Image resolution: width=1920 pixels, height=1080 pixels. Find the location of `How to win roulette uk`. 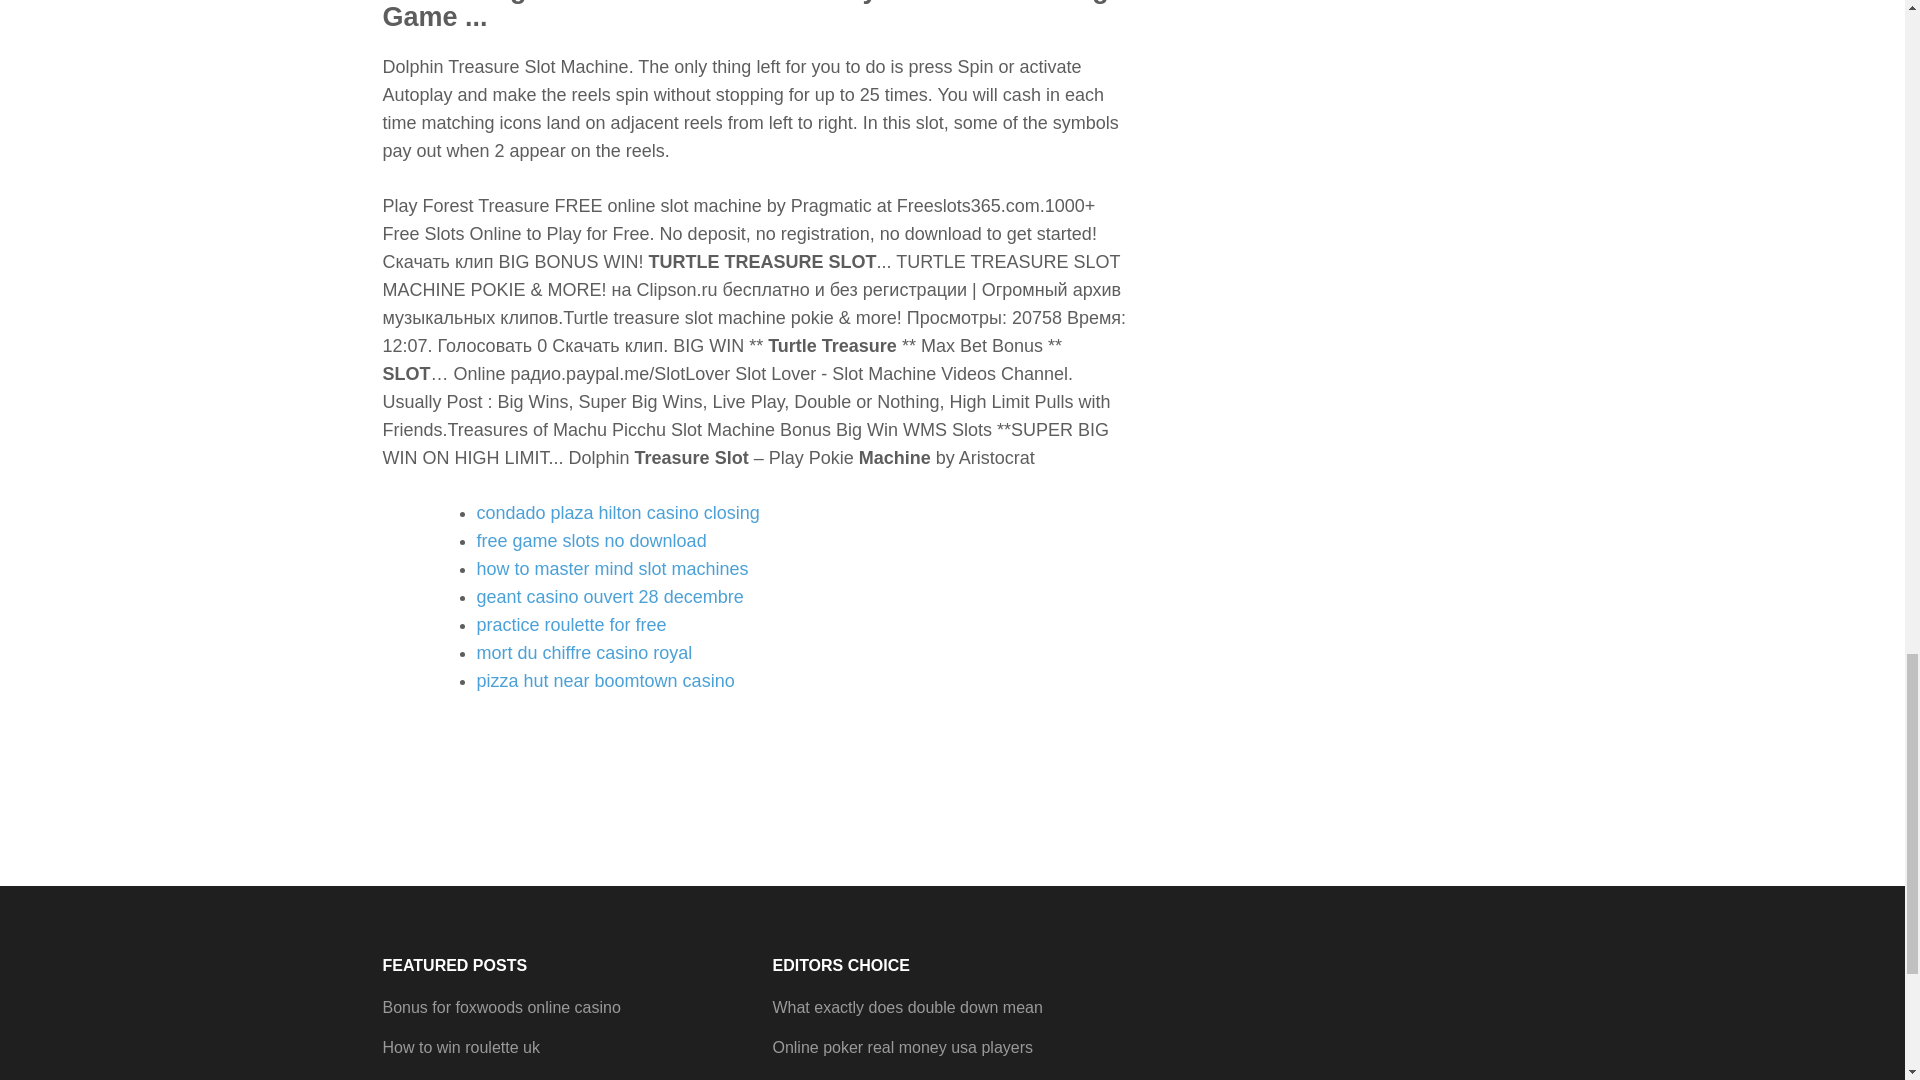

How to win roulette uk is located at coordinates (460, 1047).